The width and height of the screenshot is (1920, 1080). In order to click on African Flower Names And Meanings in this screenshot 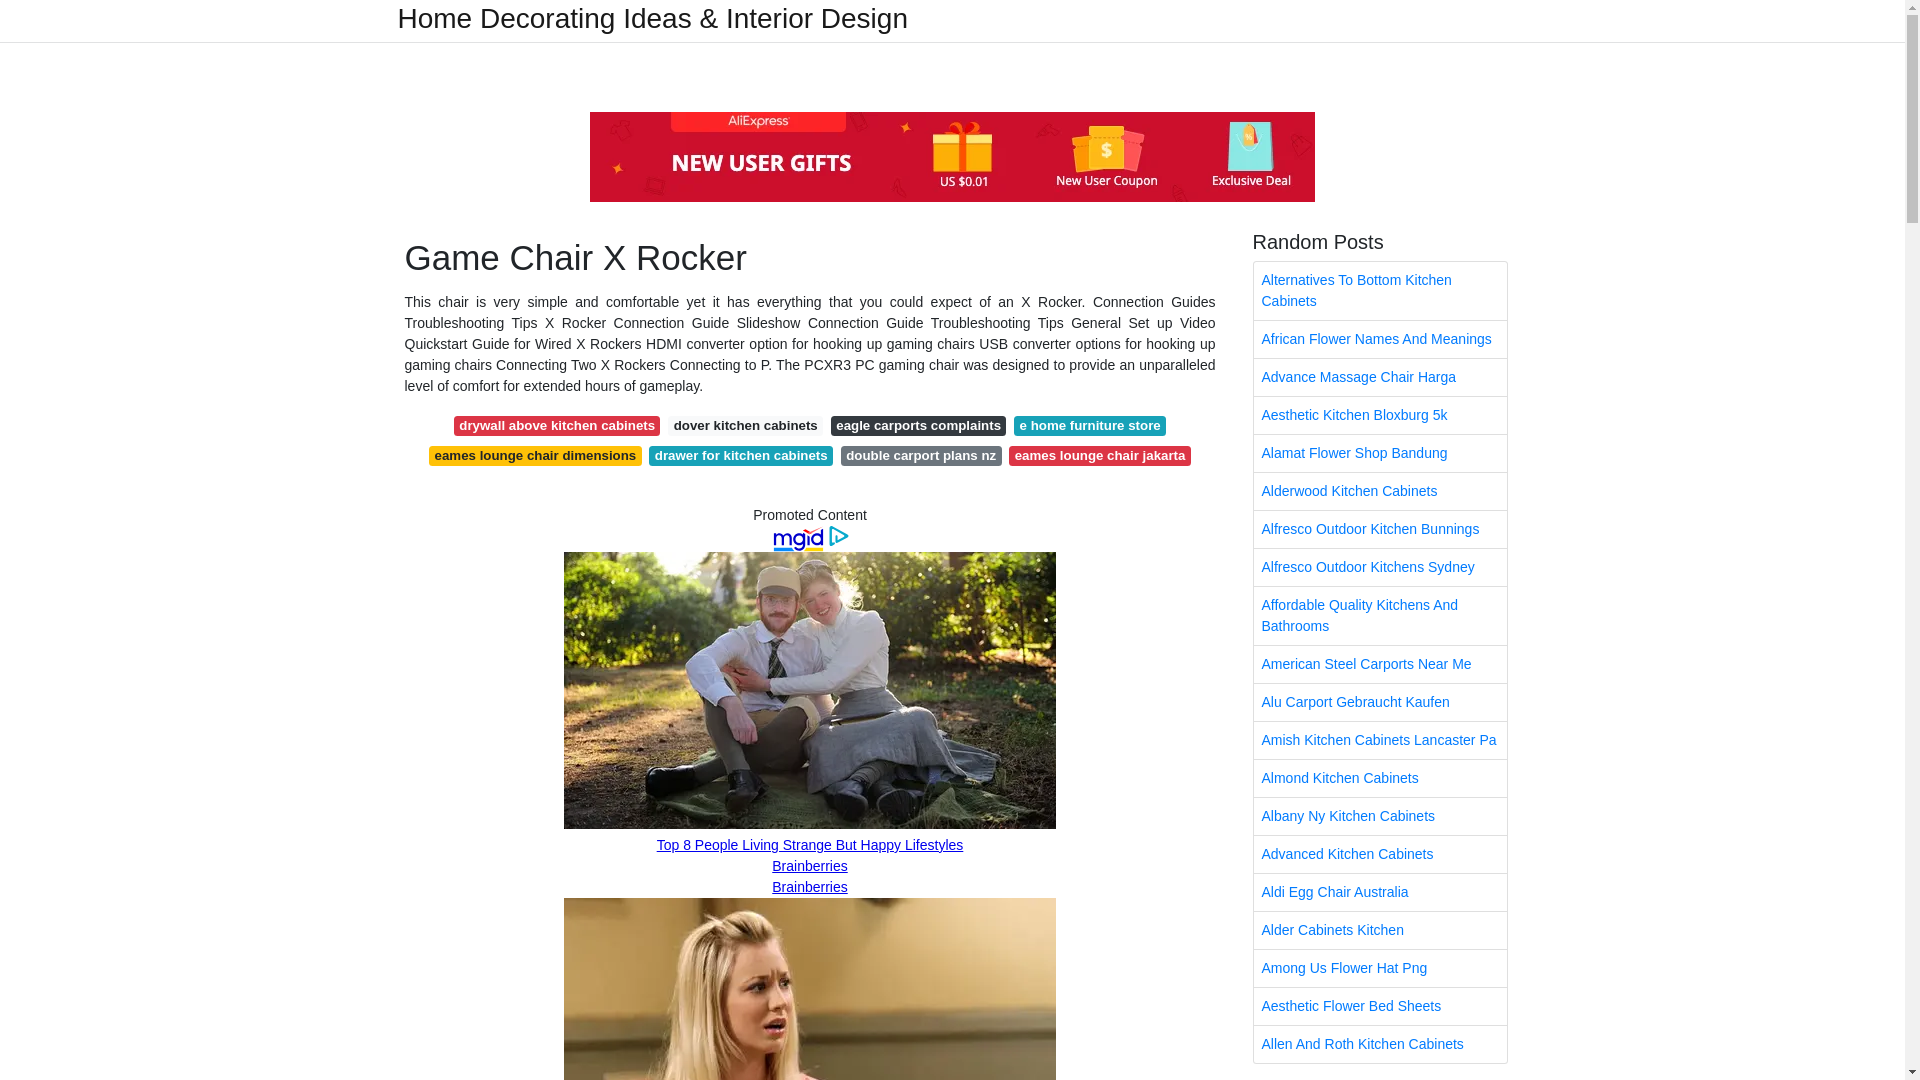, I will do `click(1380, 338)`.